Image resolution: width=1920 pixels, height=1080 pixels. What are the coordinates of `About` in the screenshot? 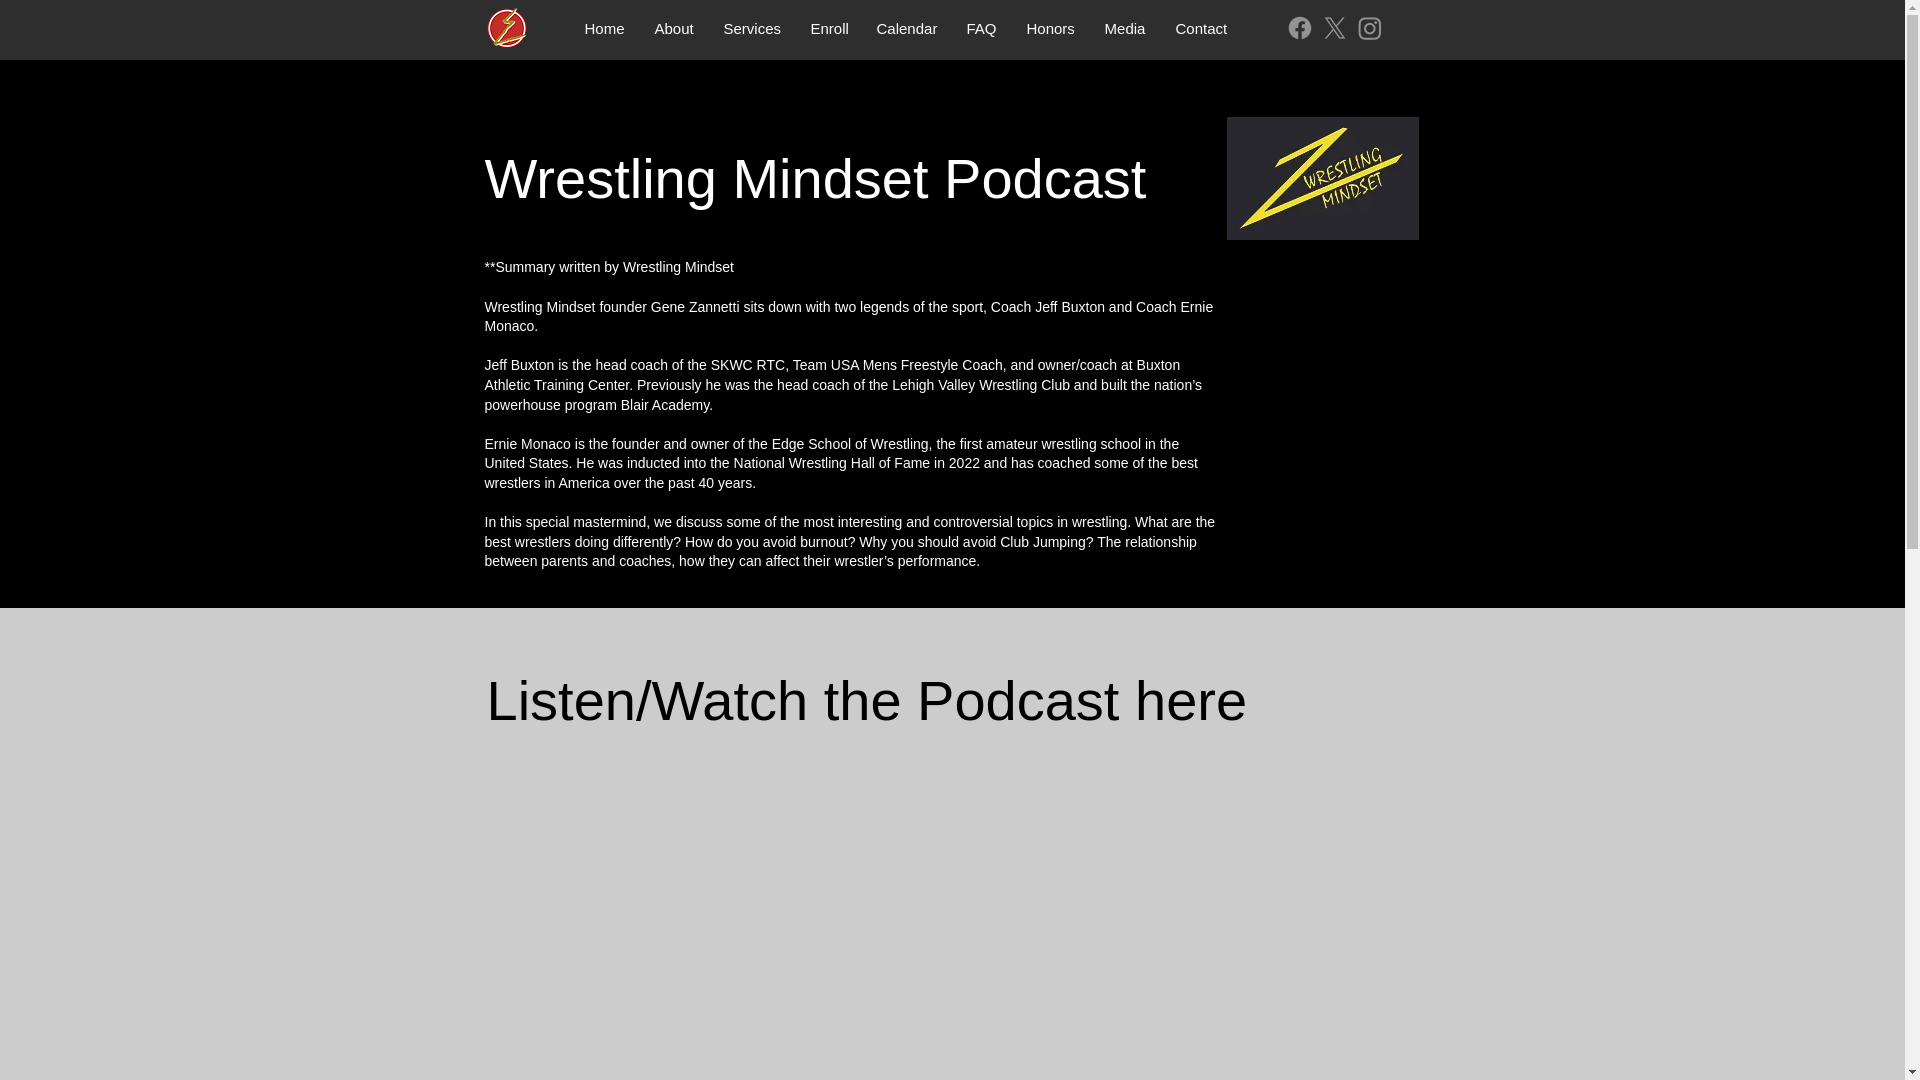 It's located at (674, 28).